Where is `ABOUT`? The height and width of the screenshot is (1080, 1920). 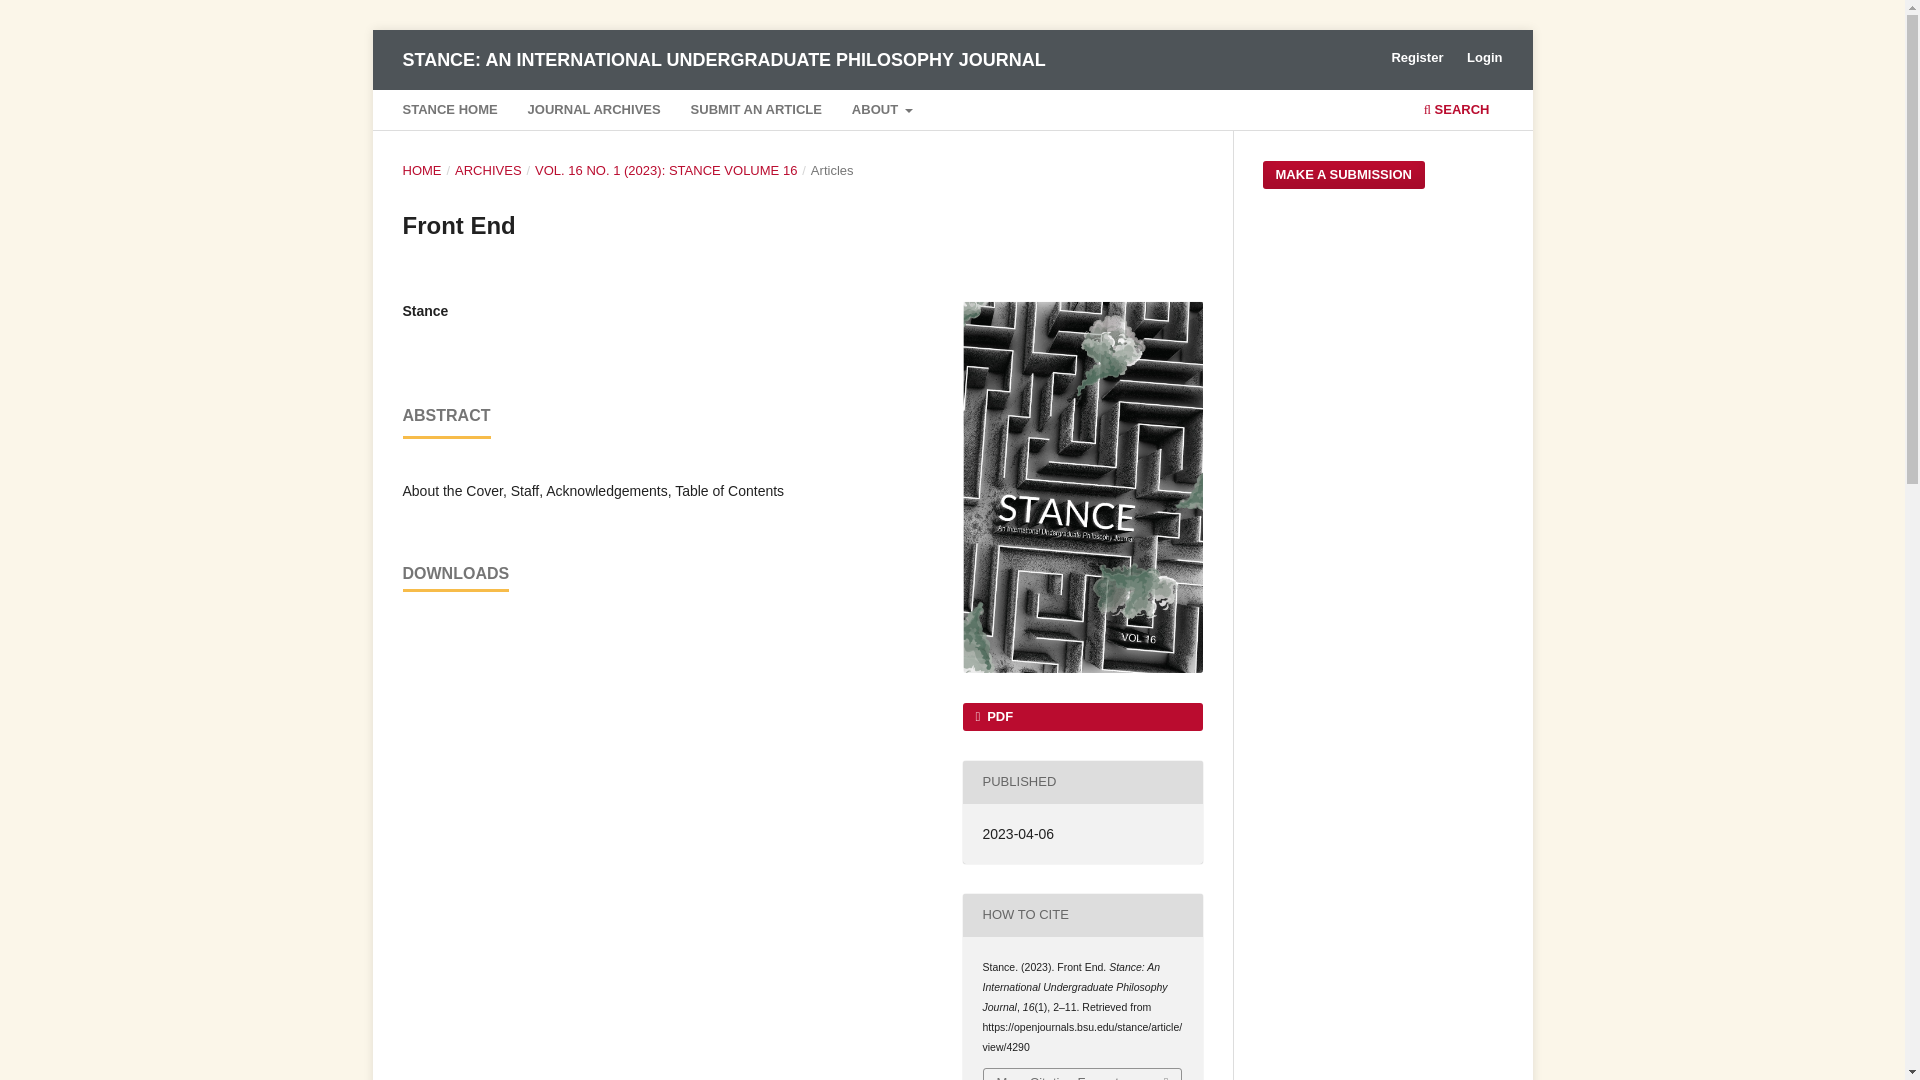 ABOUT is located at coordinates (882, 112).